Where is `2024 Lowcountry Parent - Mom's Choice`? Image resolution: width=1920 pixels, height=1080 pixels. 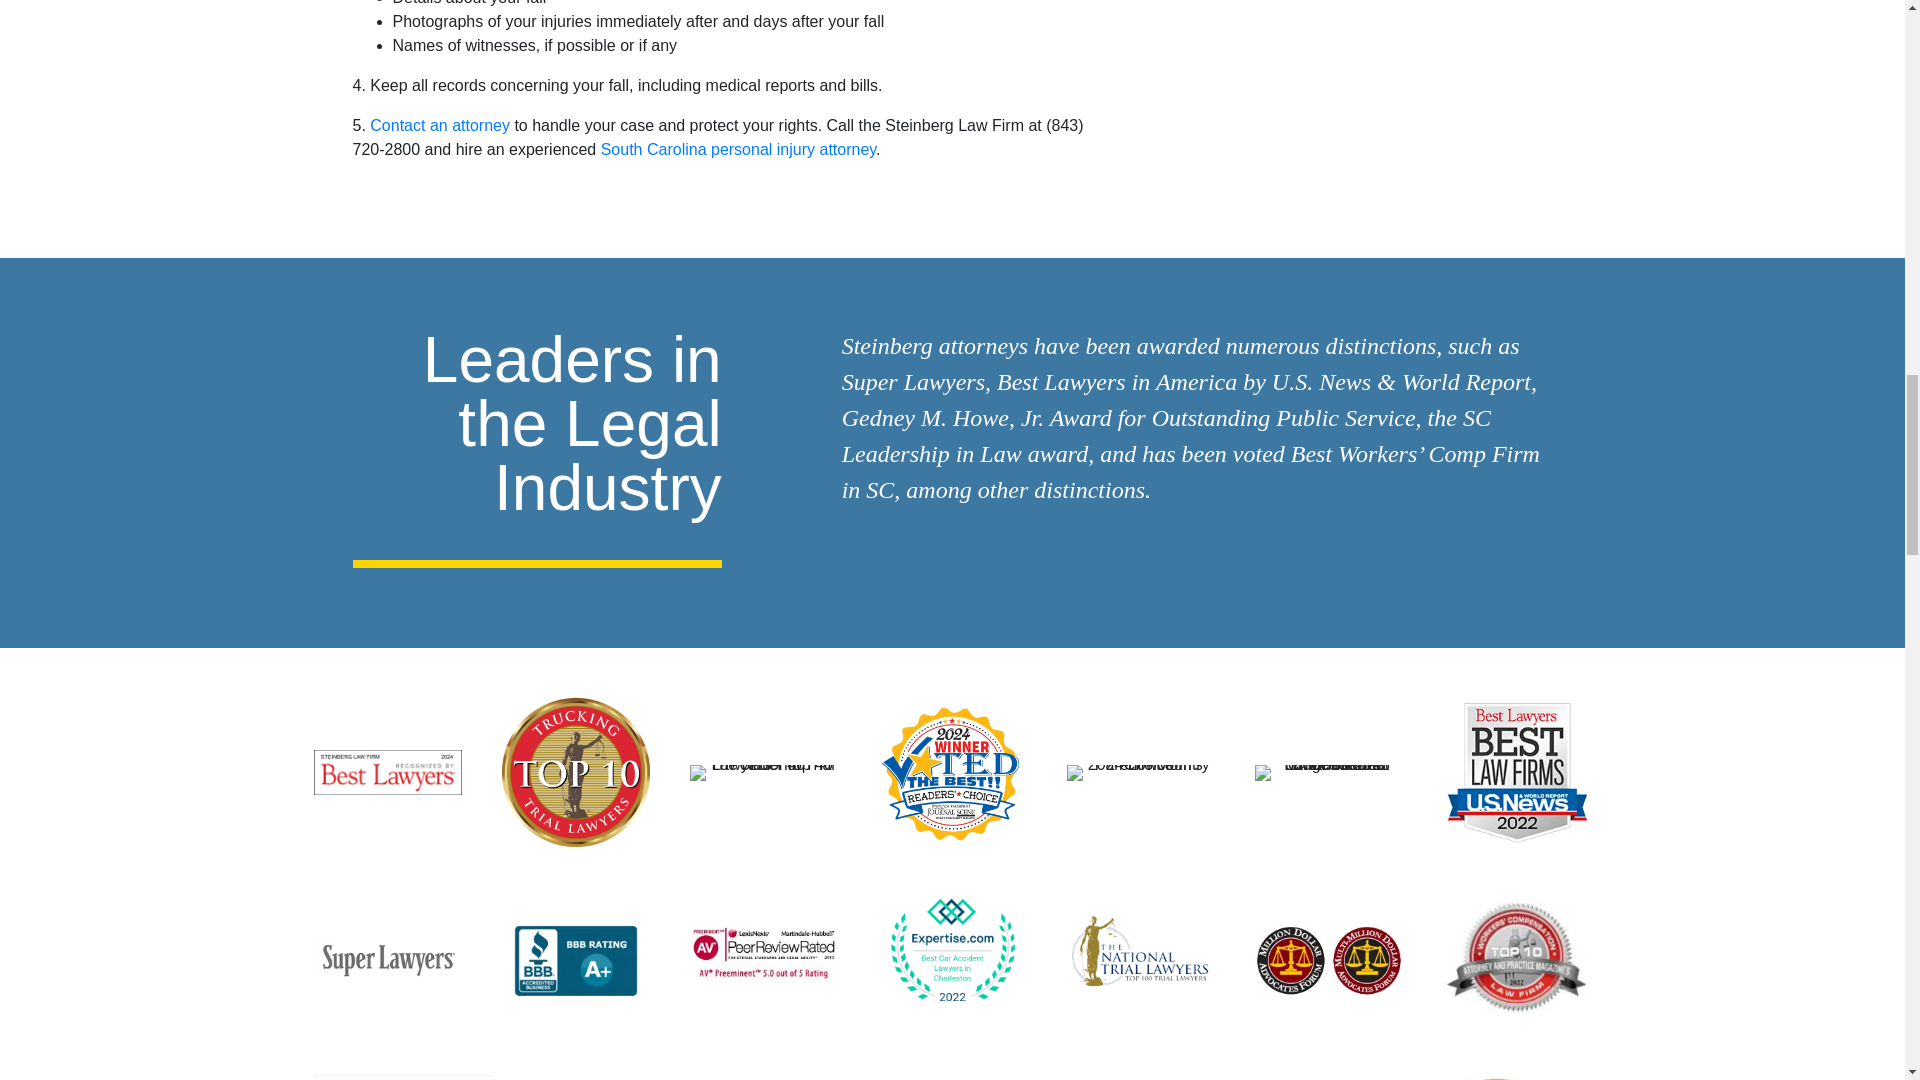 2024 Lowcountry Parent - Mom's Choice is located at coordinates (1141, 772).